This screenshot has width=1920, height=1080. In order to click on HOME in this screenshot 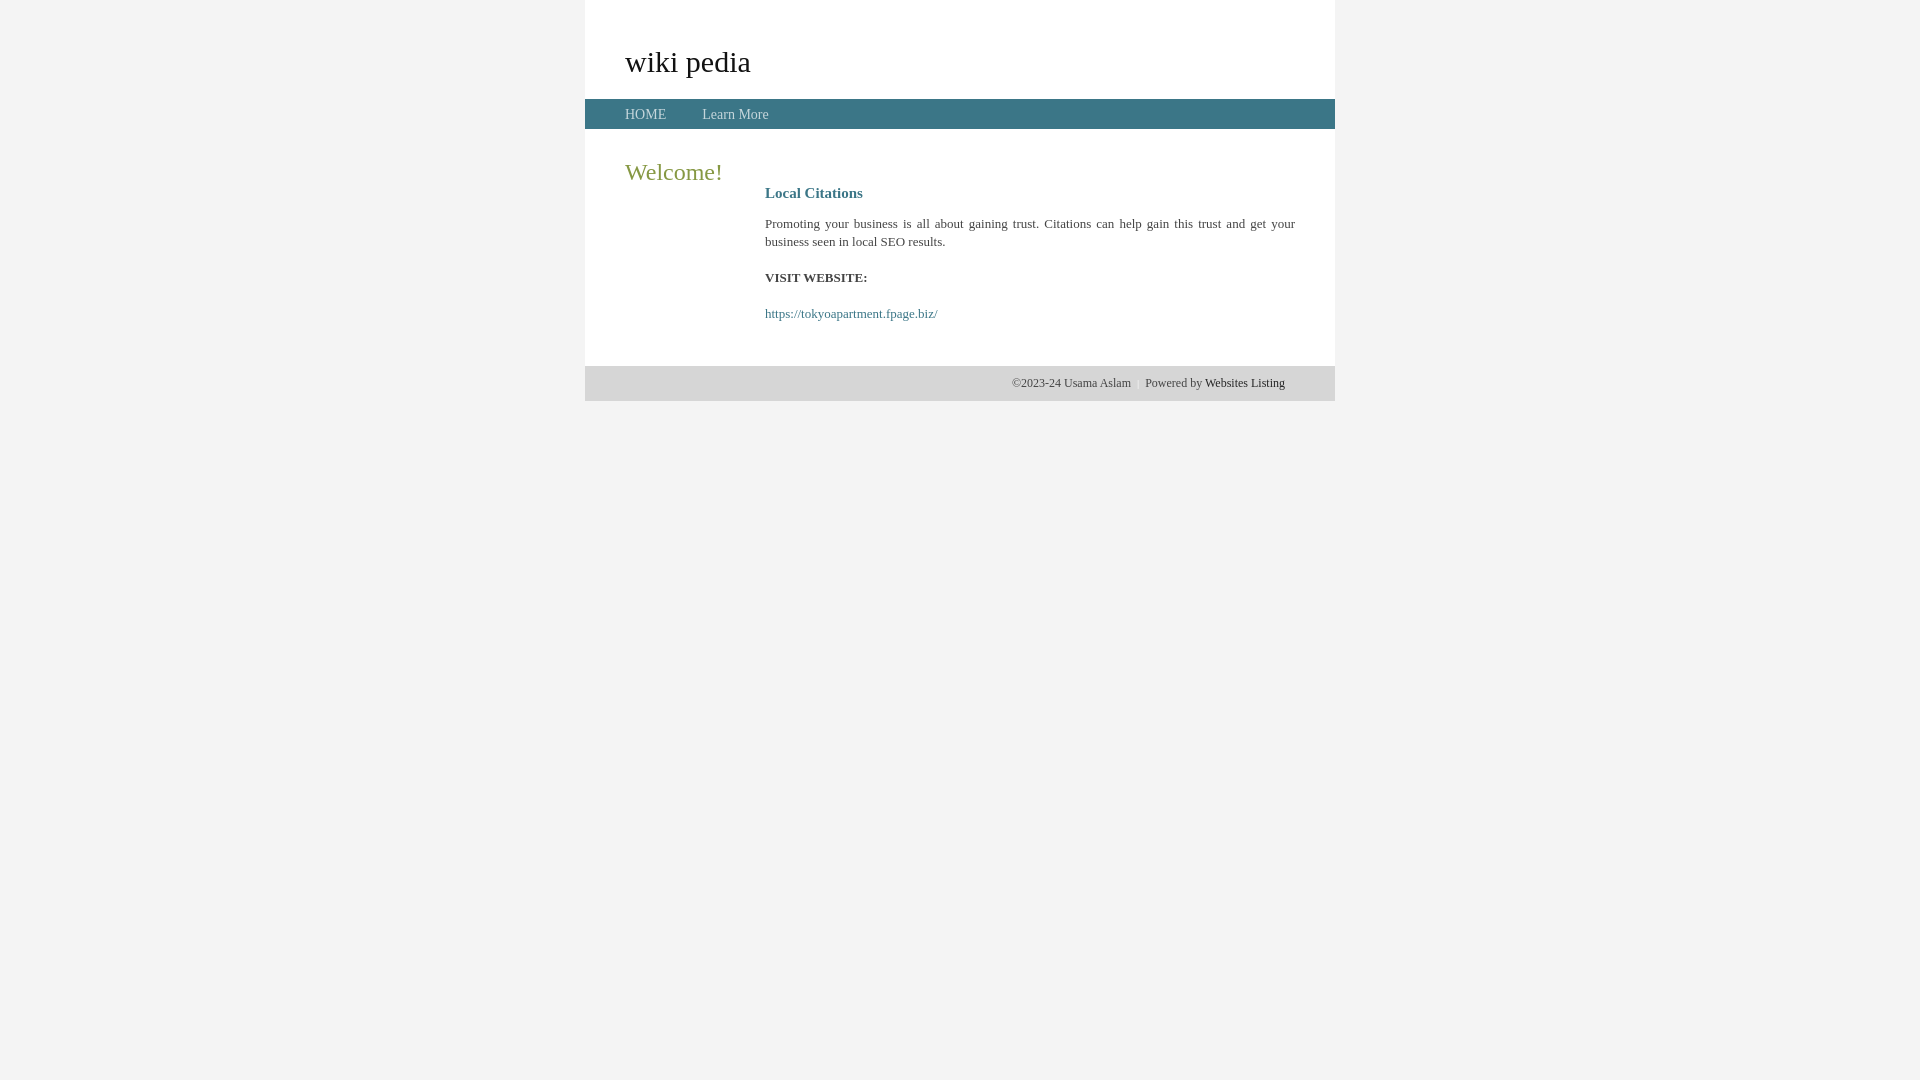, I will do `click(646, 114)`.